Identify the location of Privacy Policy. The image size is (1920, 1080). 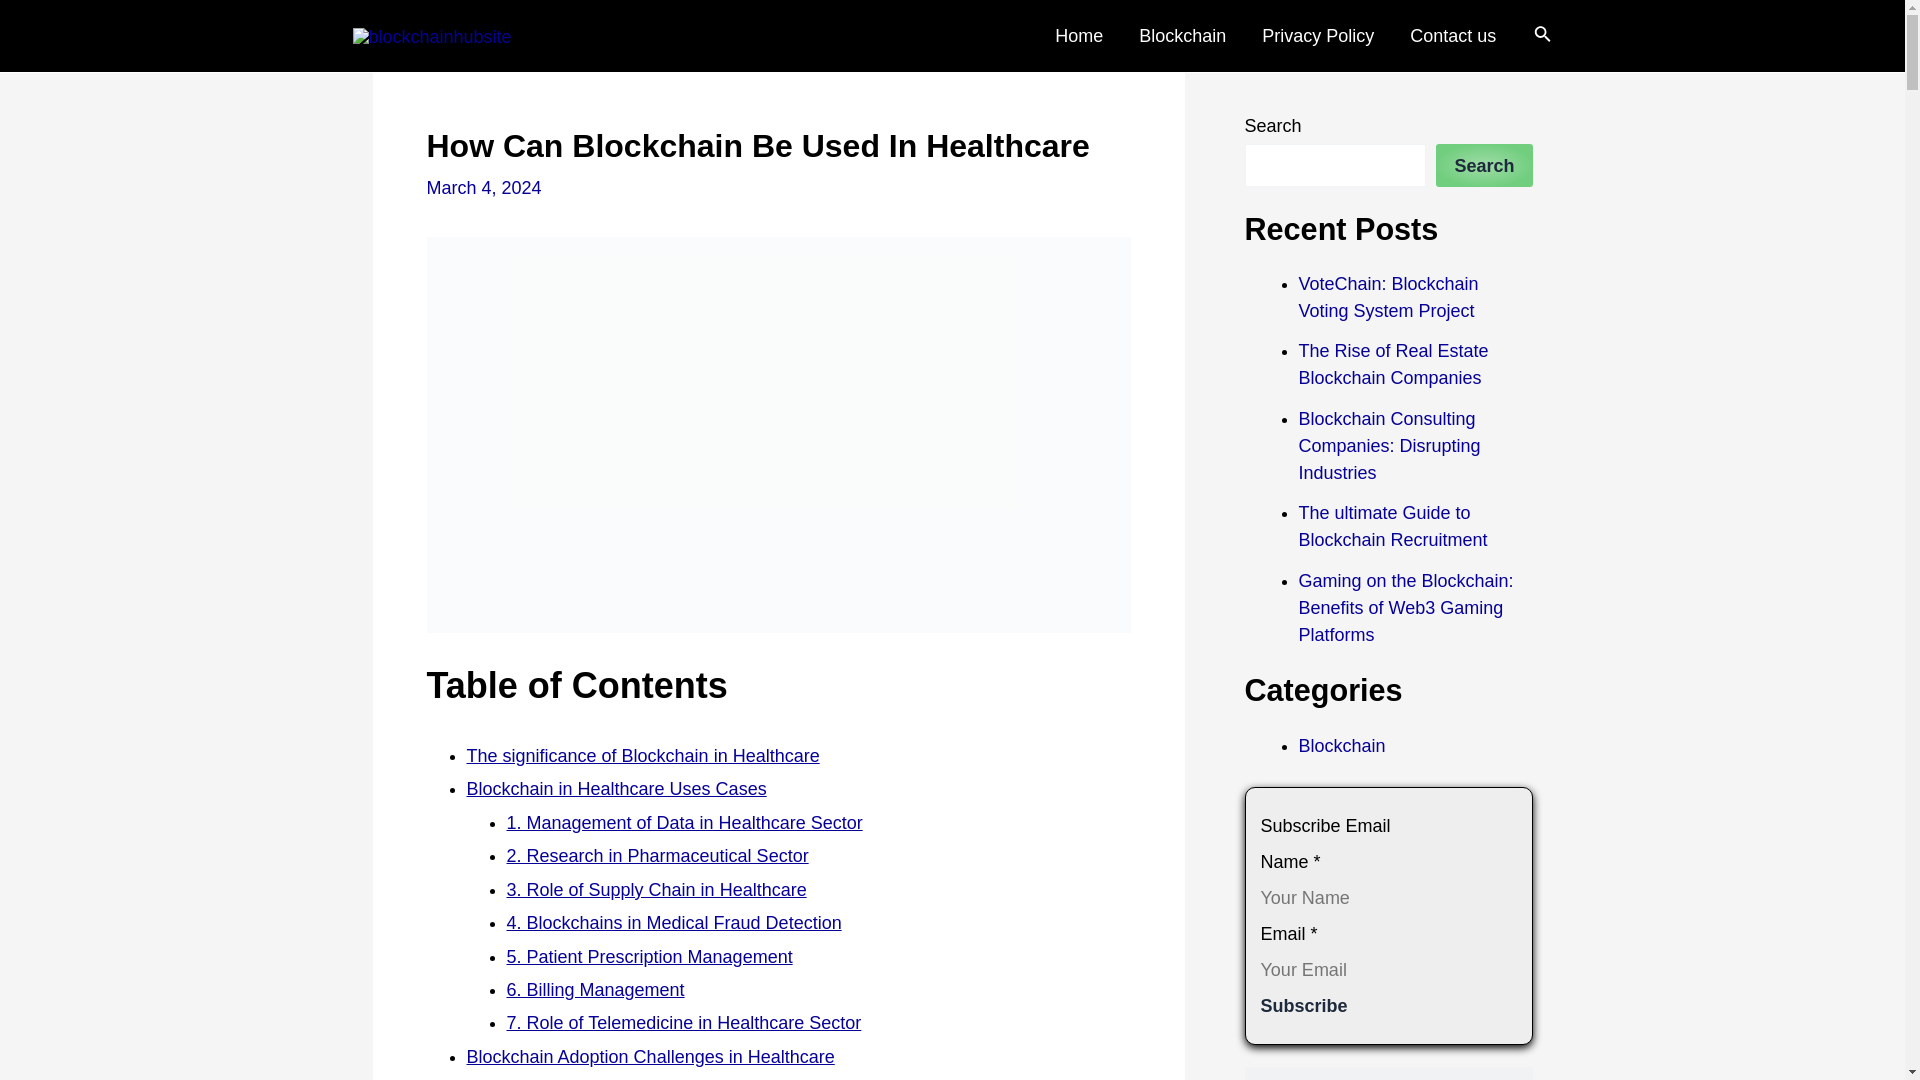
(1318, 36).